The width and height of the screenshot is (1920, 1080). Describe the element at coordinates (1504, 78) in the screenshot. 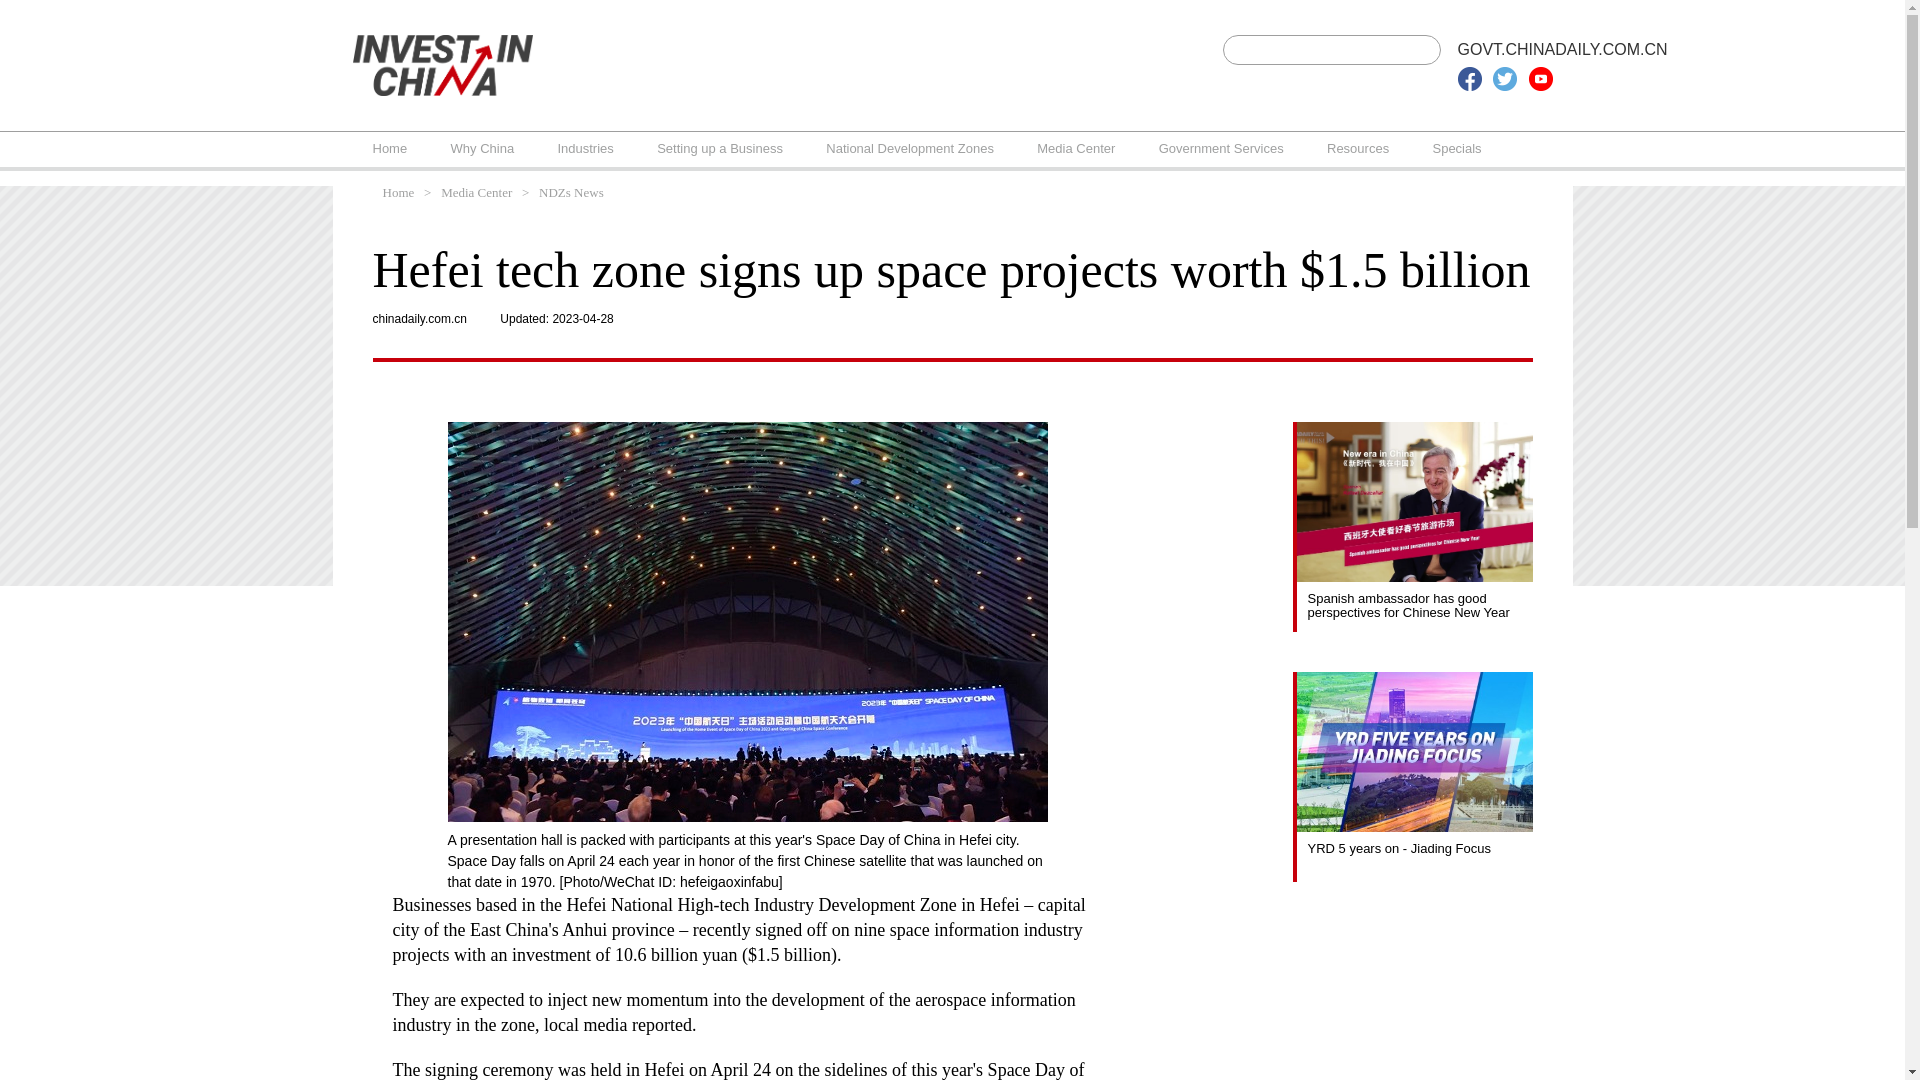

I see `twitter` at that location.